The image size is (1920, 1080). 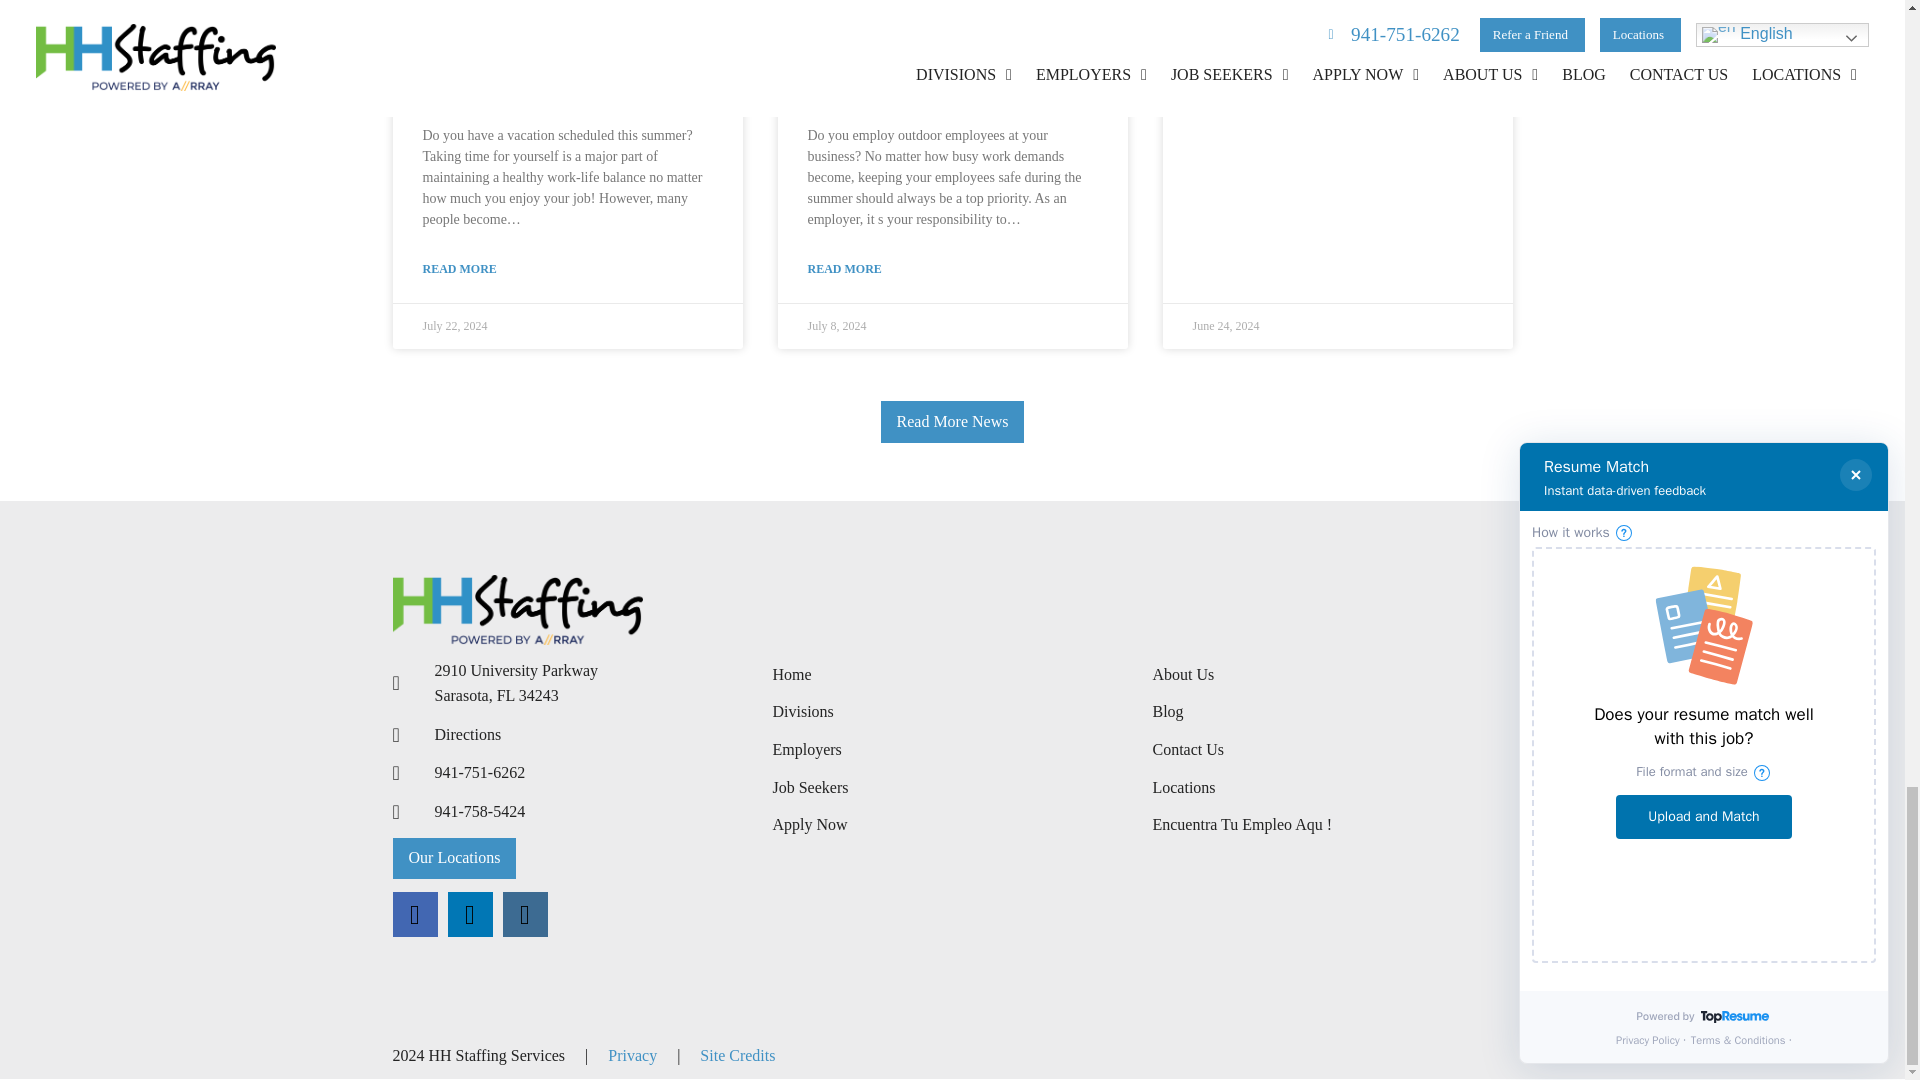 I want to click on Follow HH Staffing Services on Facebook, so click(x=414, y=914).